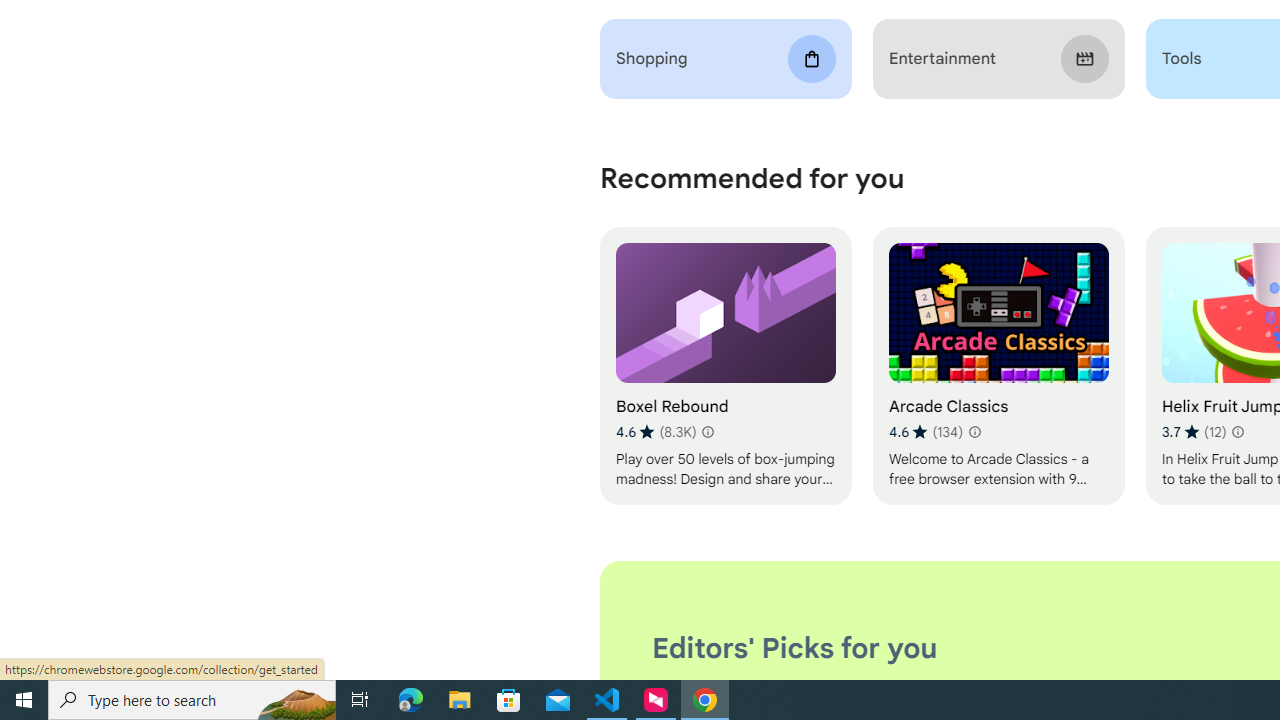  I want to click on Average rating 3.7 out of 5 stars. 12 ratings., so click(1194, 432).